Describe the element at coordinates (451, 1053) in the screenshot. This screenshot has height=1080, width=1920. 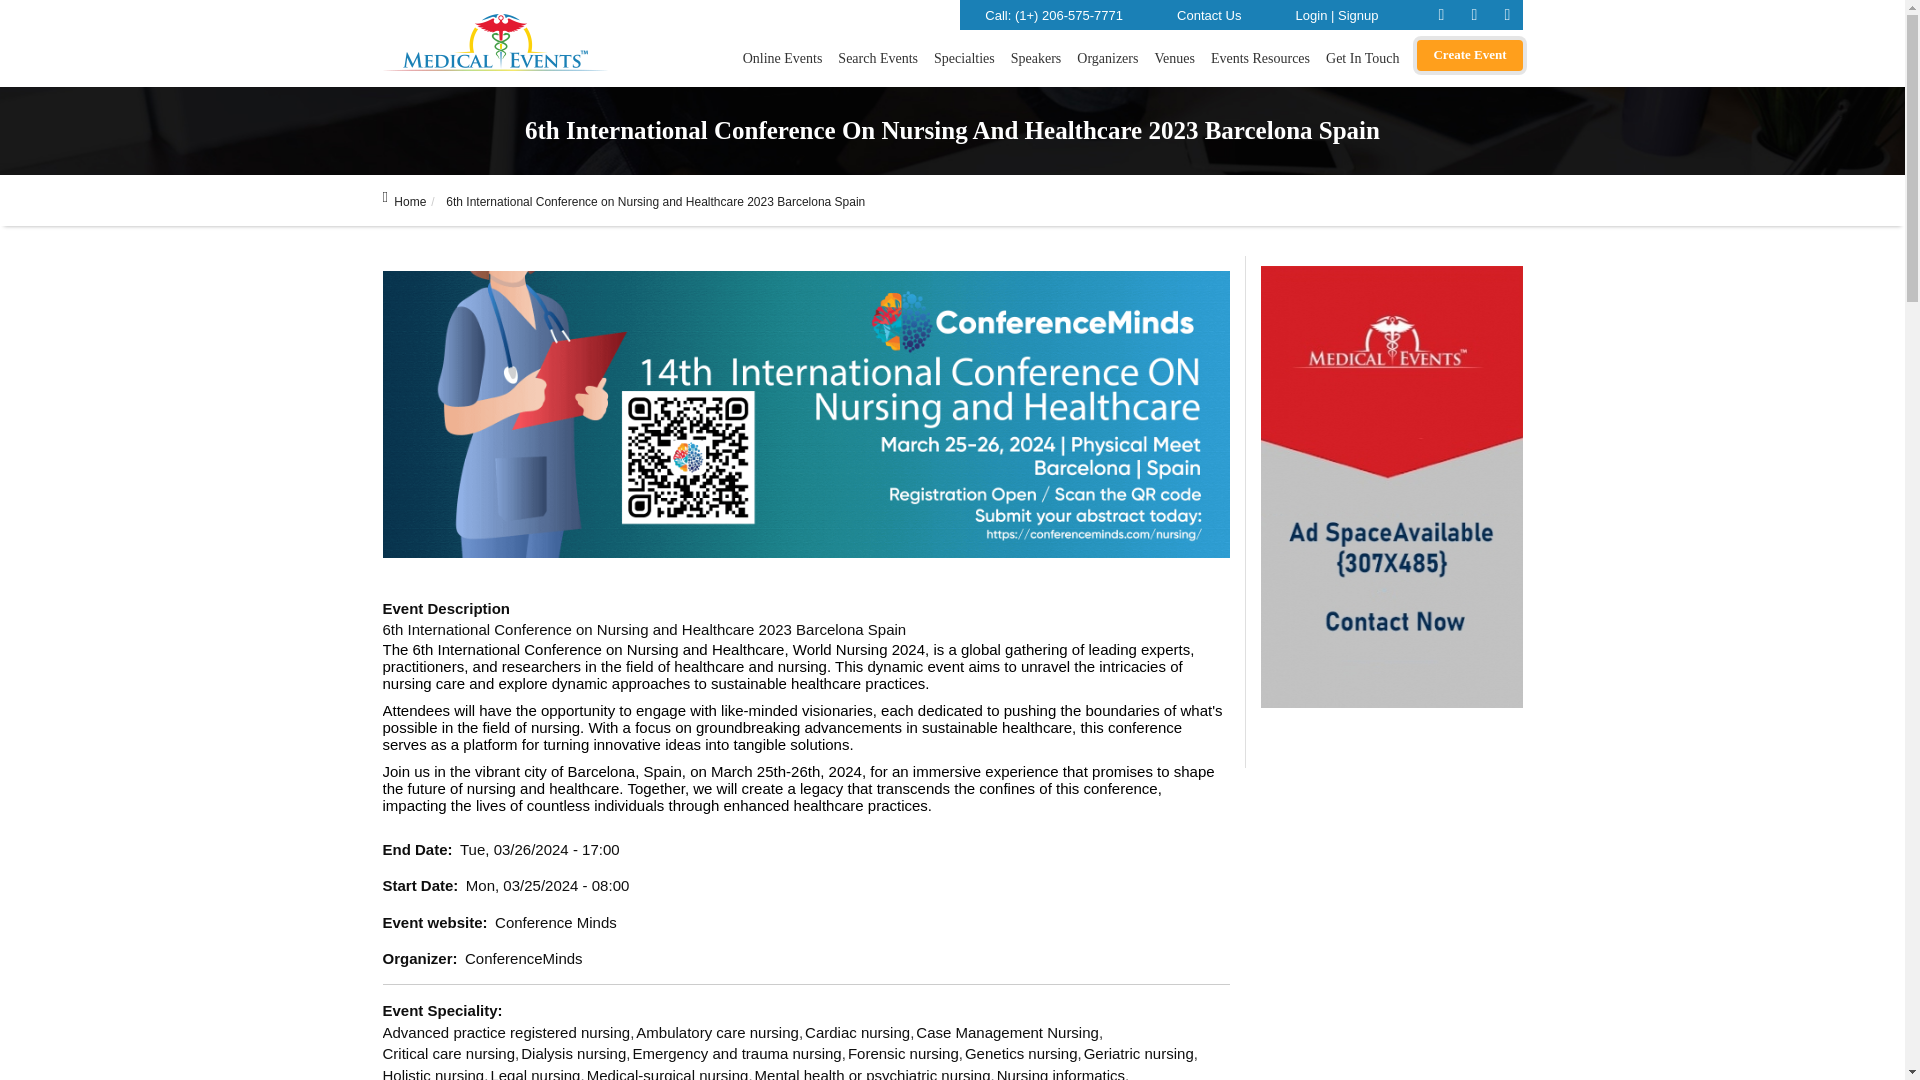
I see `Critical care nursing` at that location.